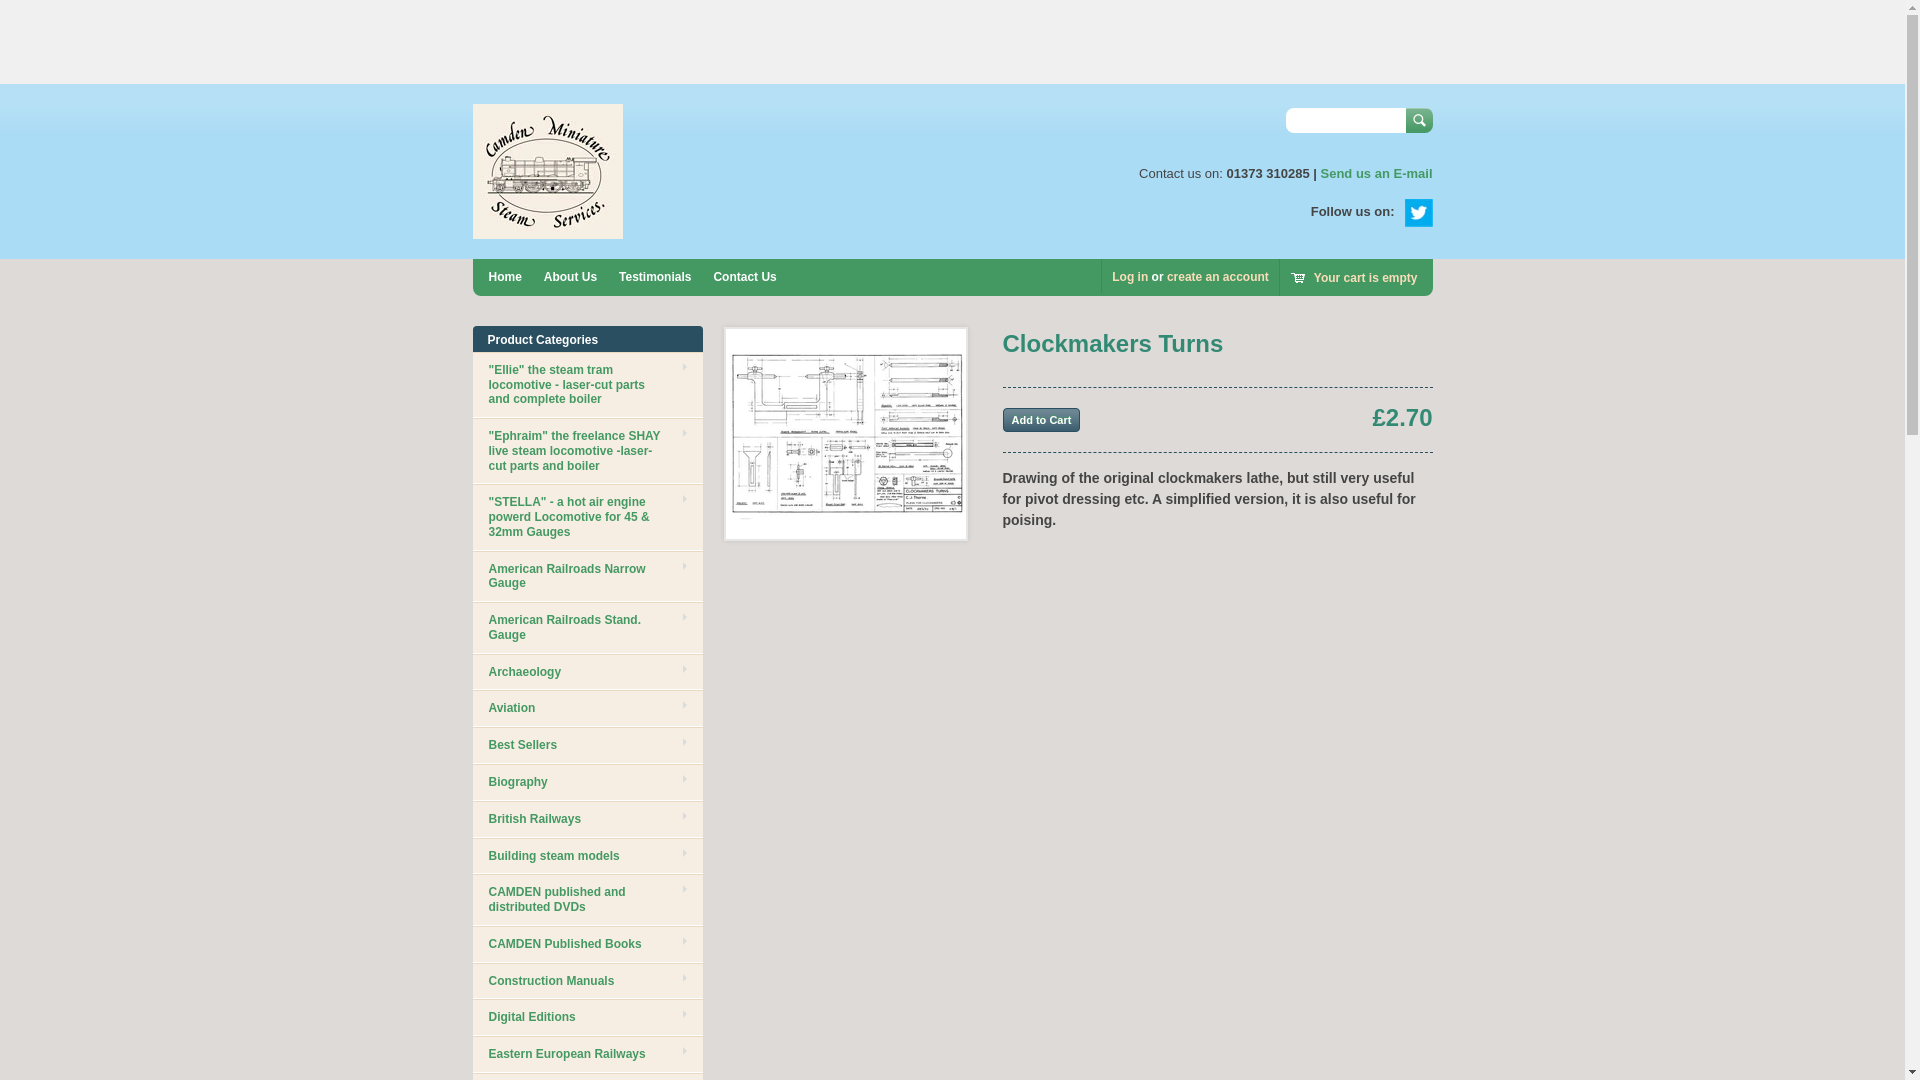  Describe the element at coordinates (587, 856) in the screenshot. I see `Building steam models` at that location.